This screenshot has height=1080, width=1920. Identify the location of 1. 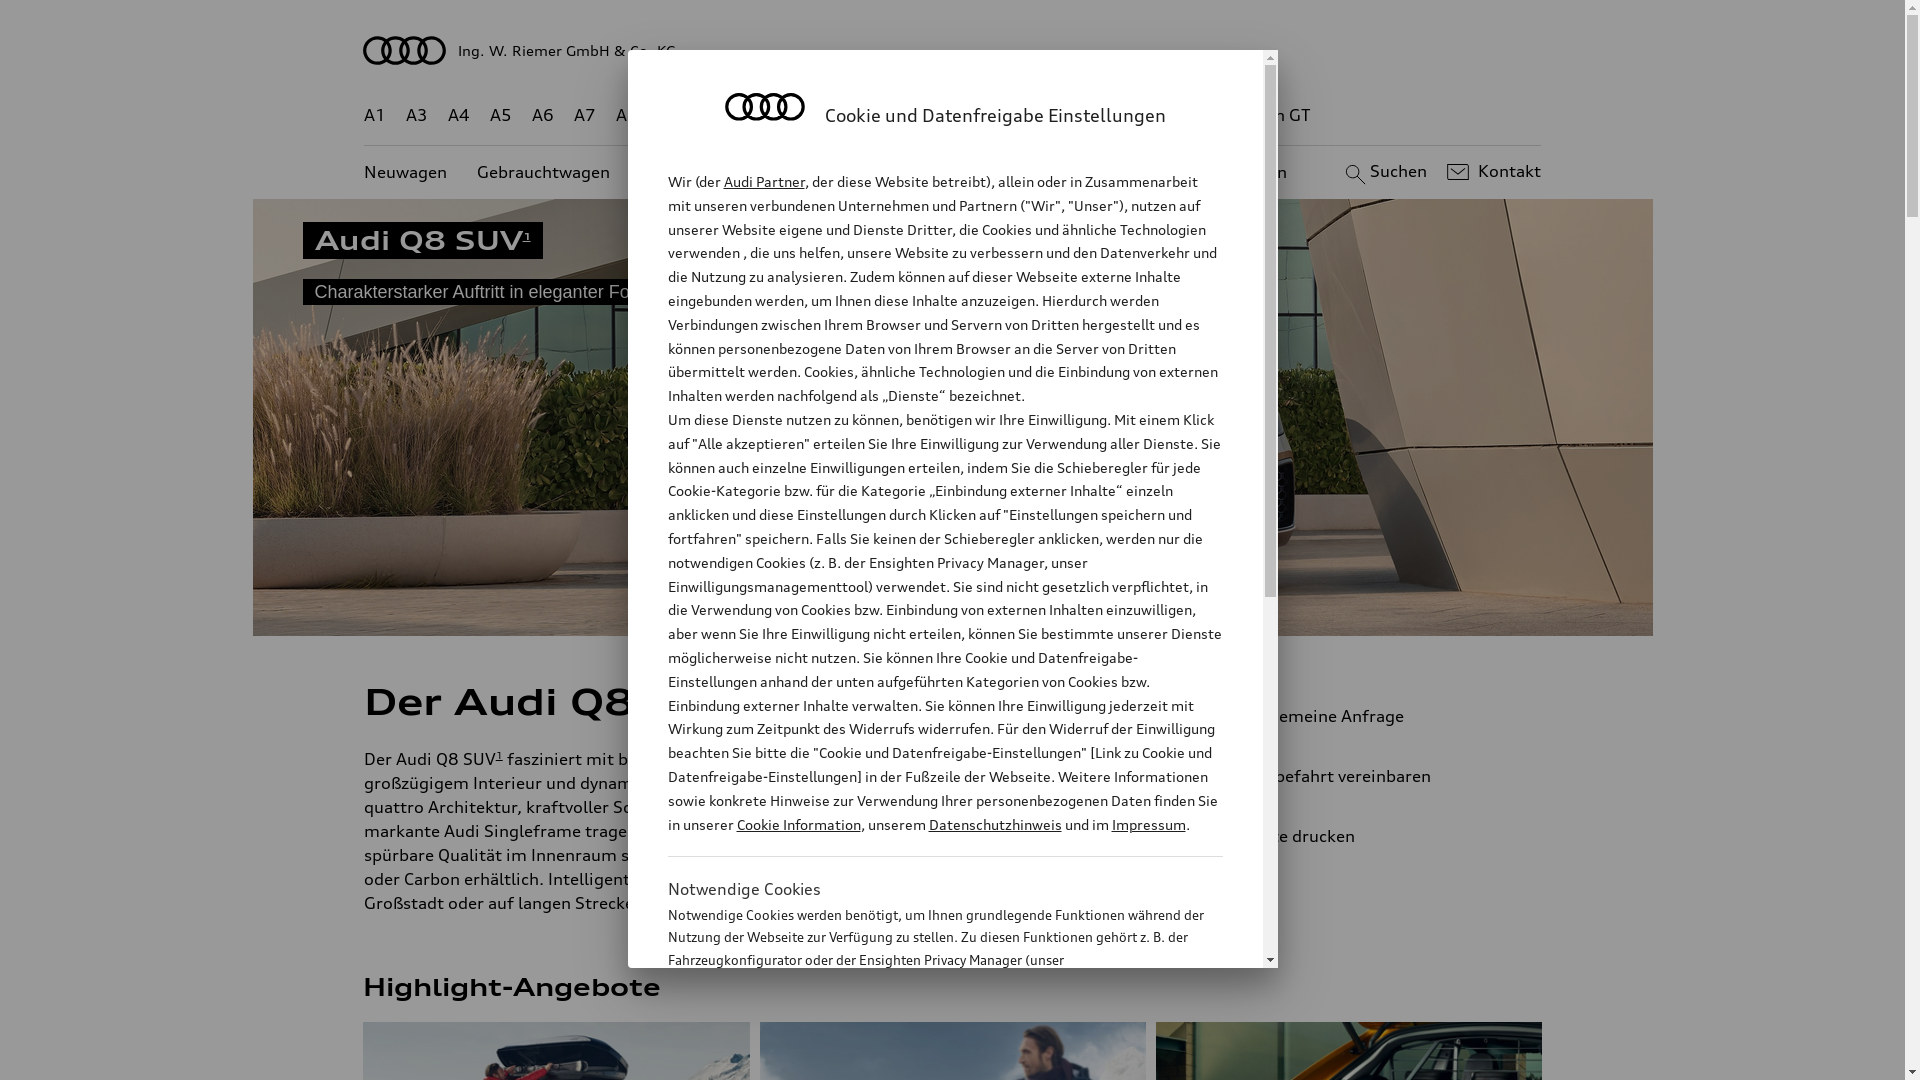
(526, 236).